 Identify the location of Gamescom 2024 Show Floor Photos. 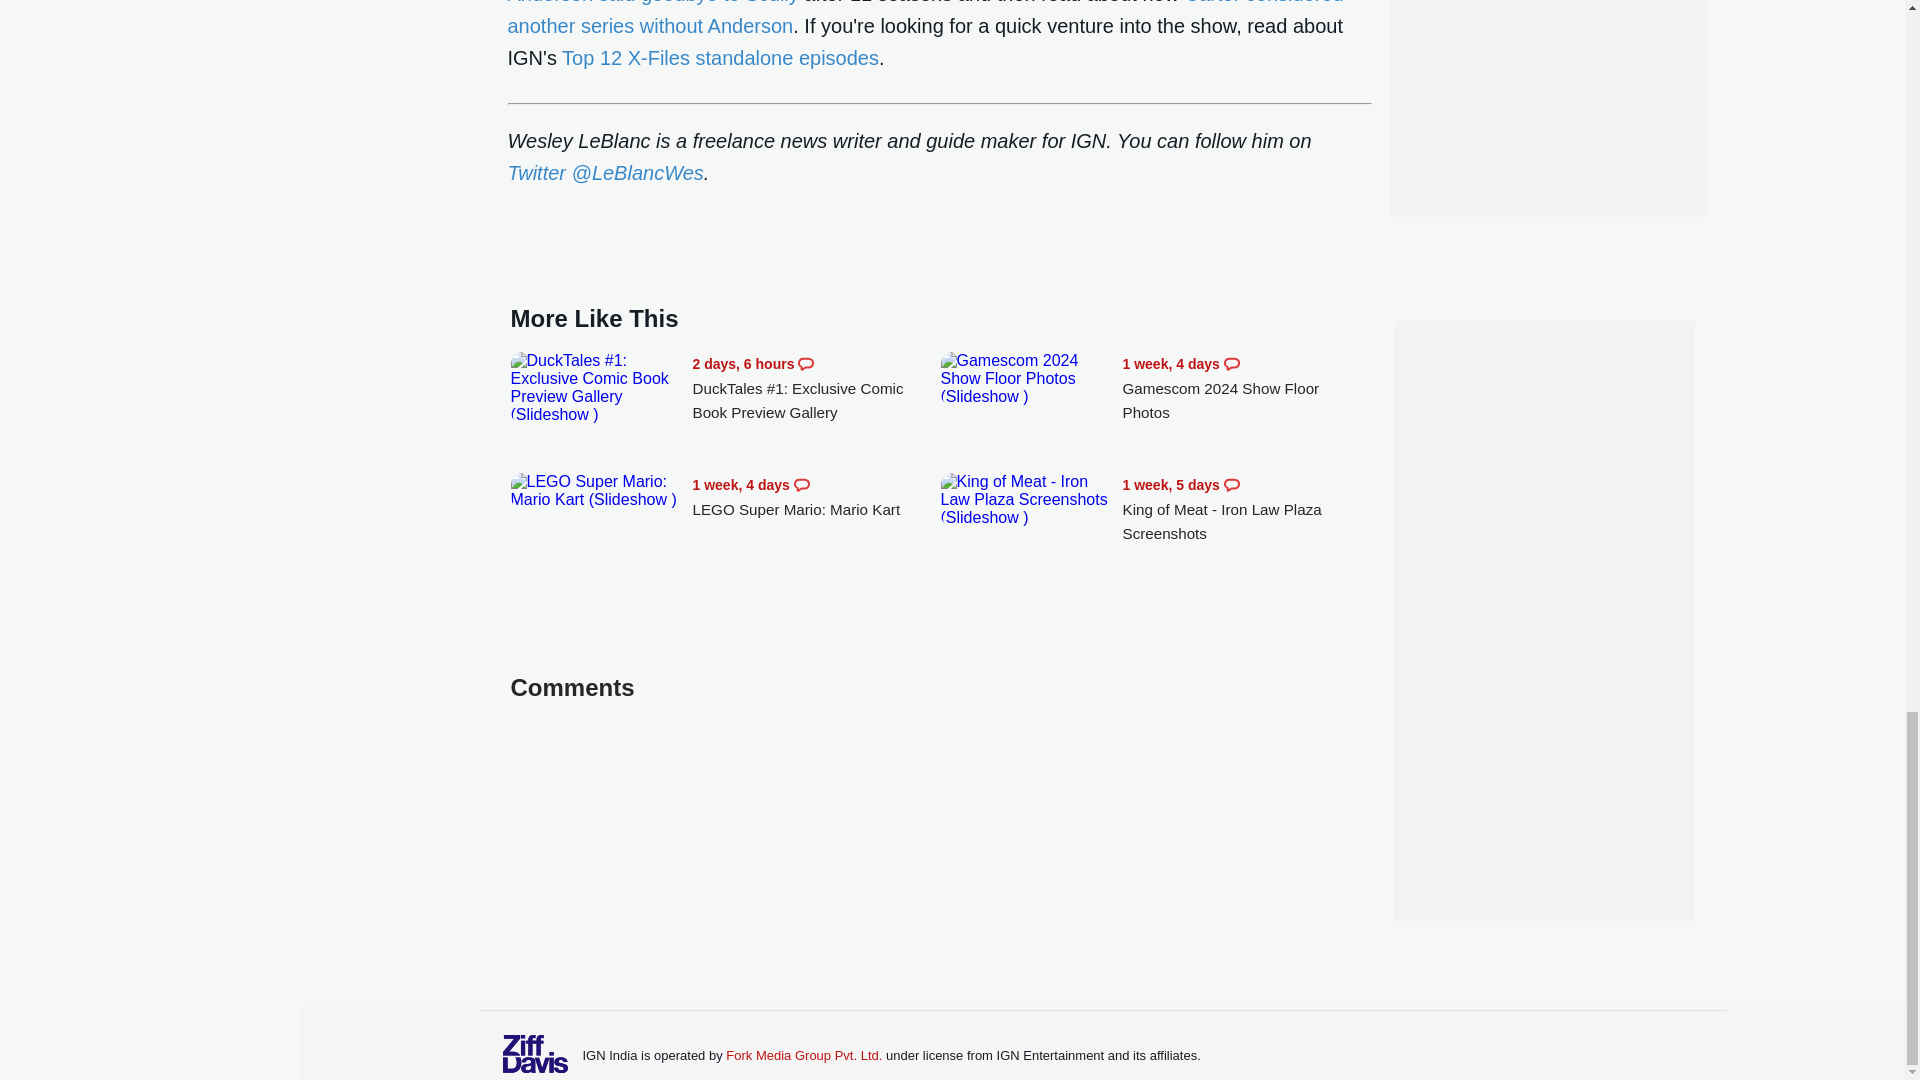
(1026, 379).